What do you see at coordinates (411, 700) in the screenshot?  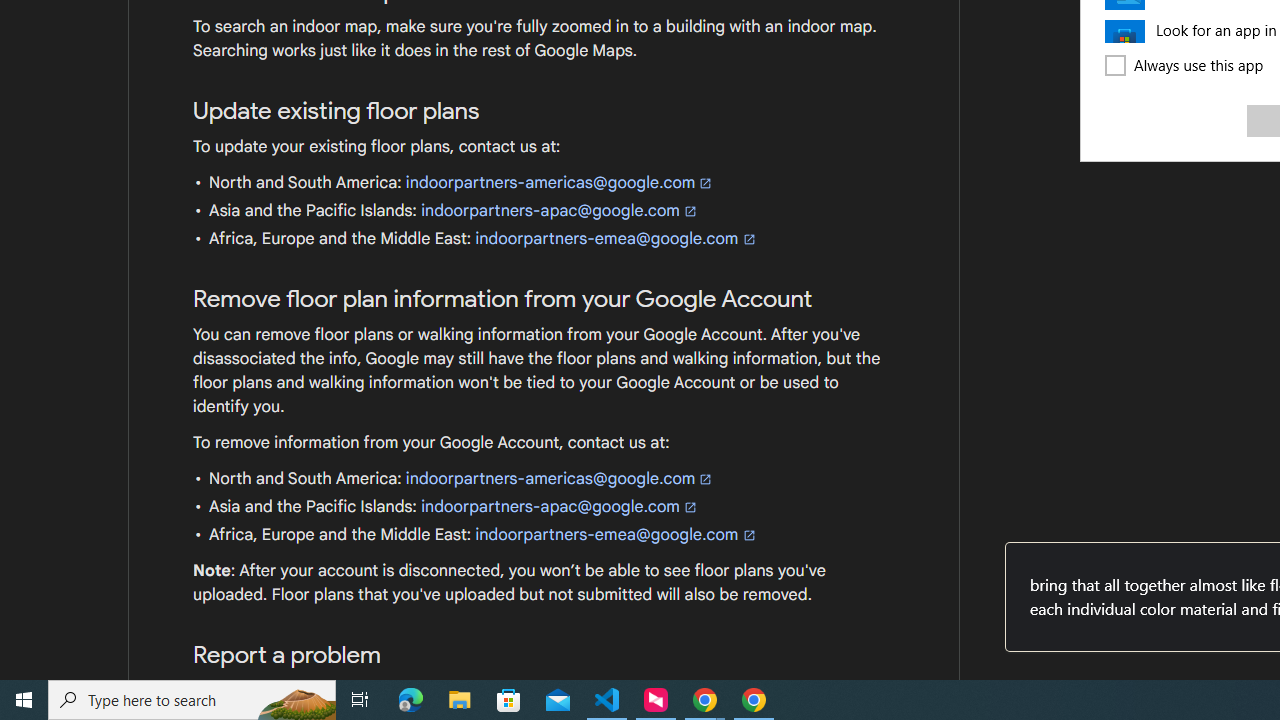 I see `Microsoft Edge` at bounding box center [411, 700].